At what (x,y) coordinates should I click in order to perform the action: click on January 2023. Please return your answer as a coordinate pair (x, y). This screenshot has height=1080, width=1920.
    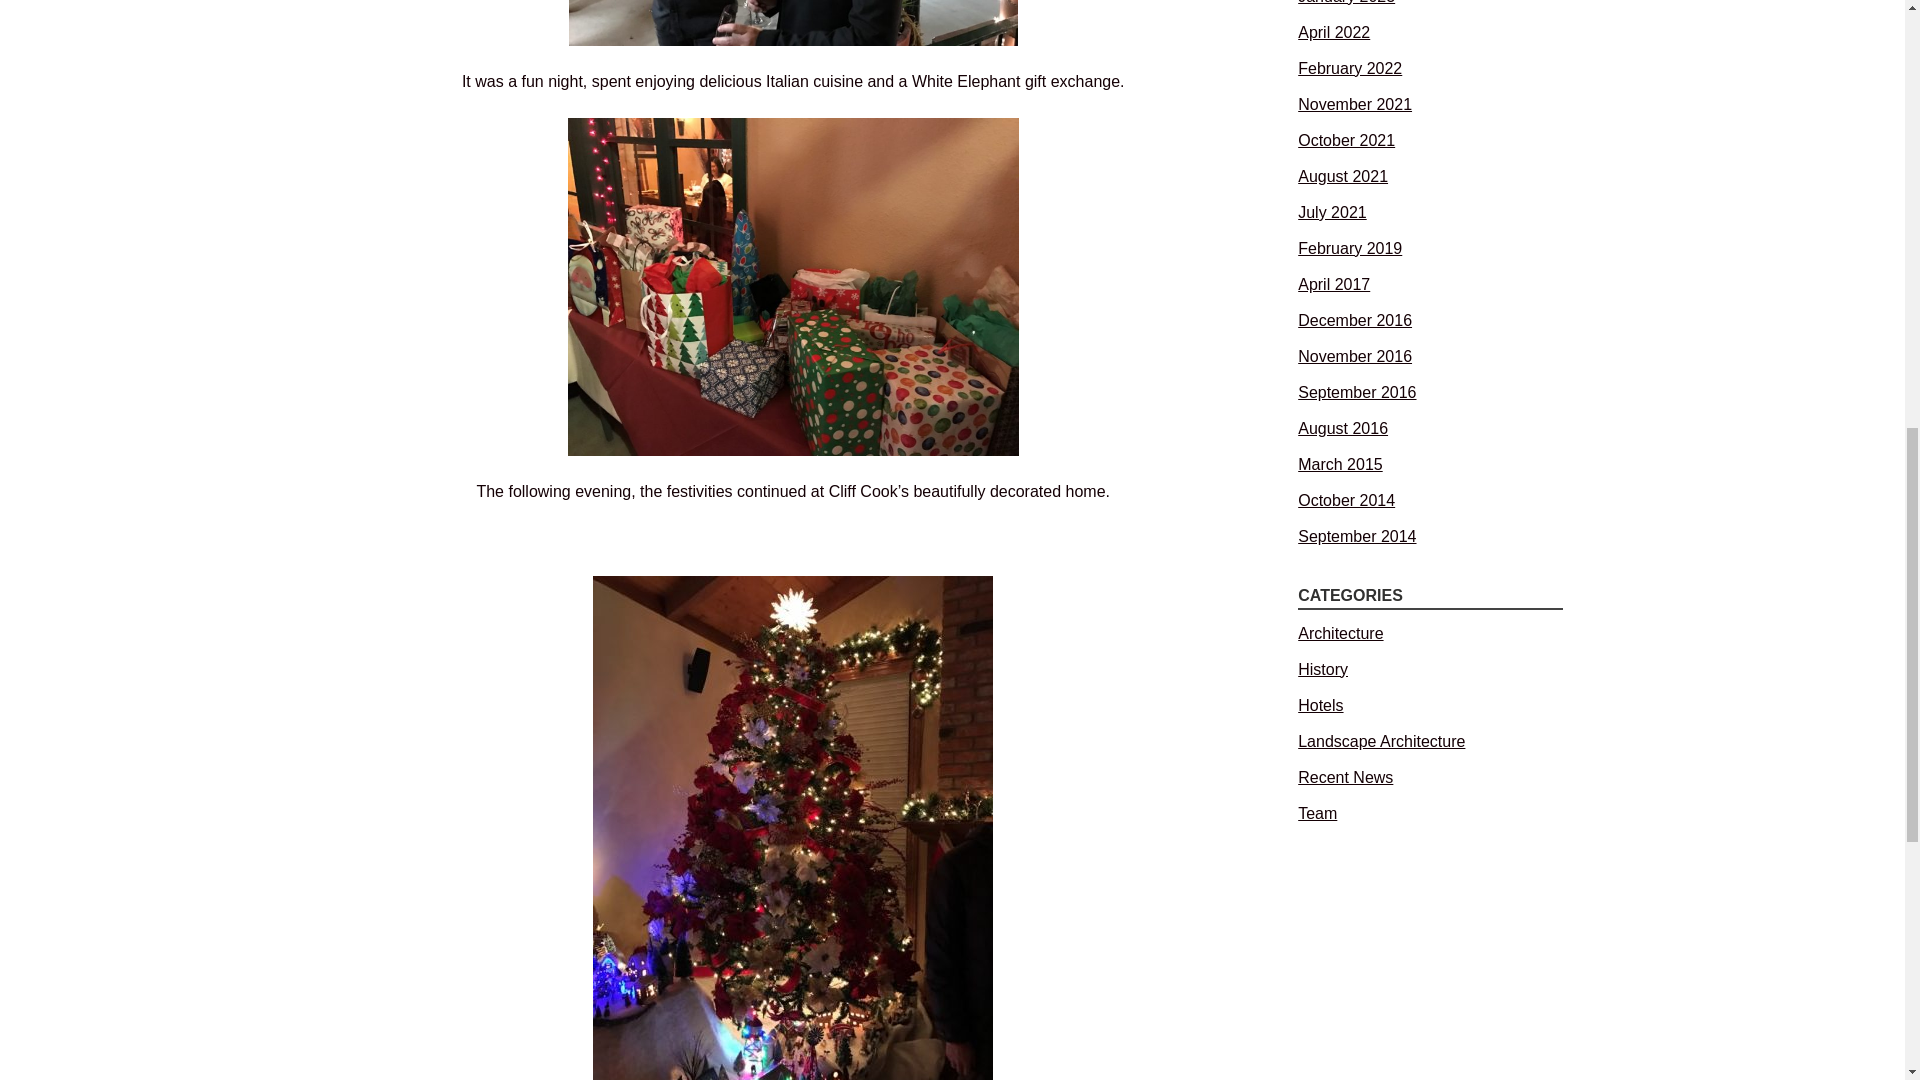
    Looking at the image, I should click on (1346, 2).